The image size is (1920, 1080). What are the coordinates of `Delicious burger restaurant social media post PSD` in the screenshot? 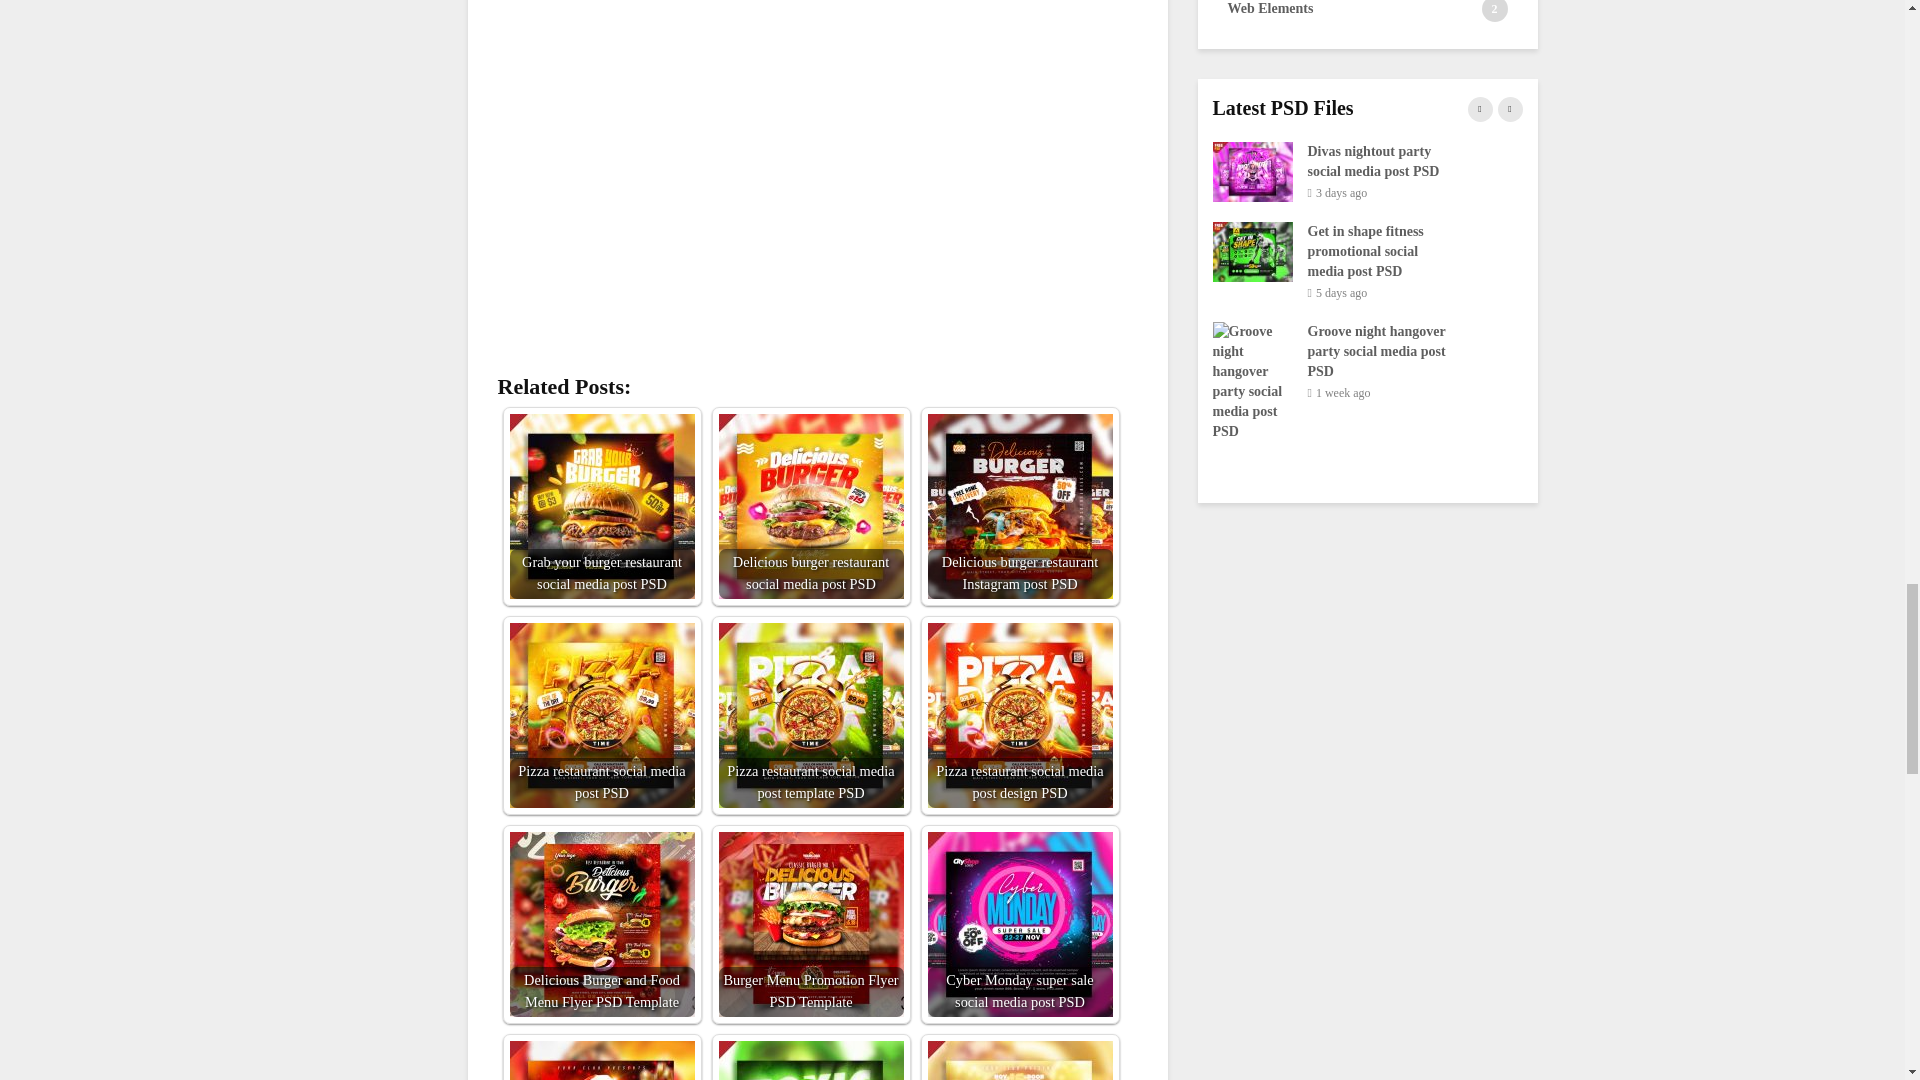 It's located at (810, 506).